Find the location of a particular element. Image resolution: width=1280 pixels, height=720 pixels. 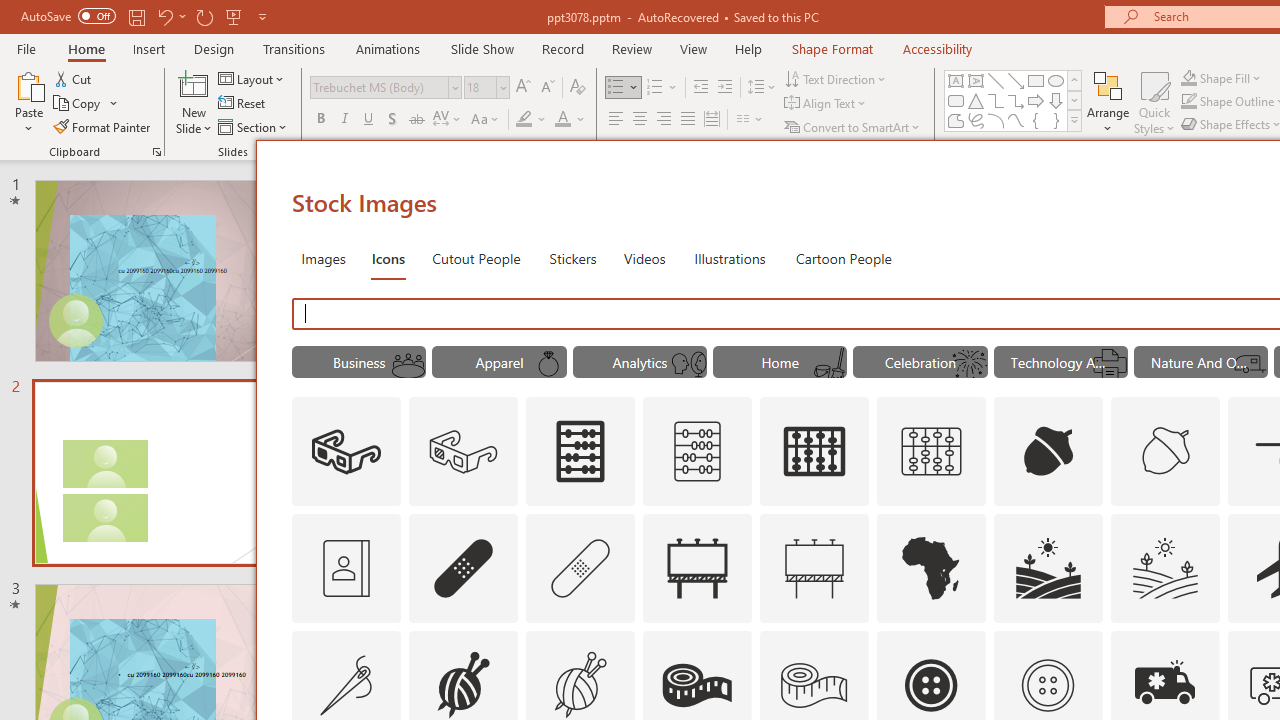

AutomationID: Icons is located at coordinates (1047, 685).